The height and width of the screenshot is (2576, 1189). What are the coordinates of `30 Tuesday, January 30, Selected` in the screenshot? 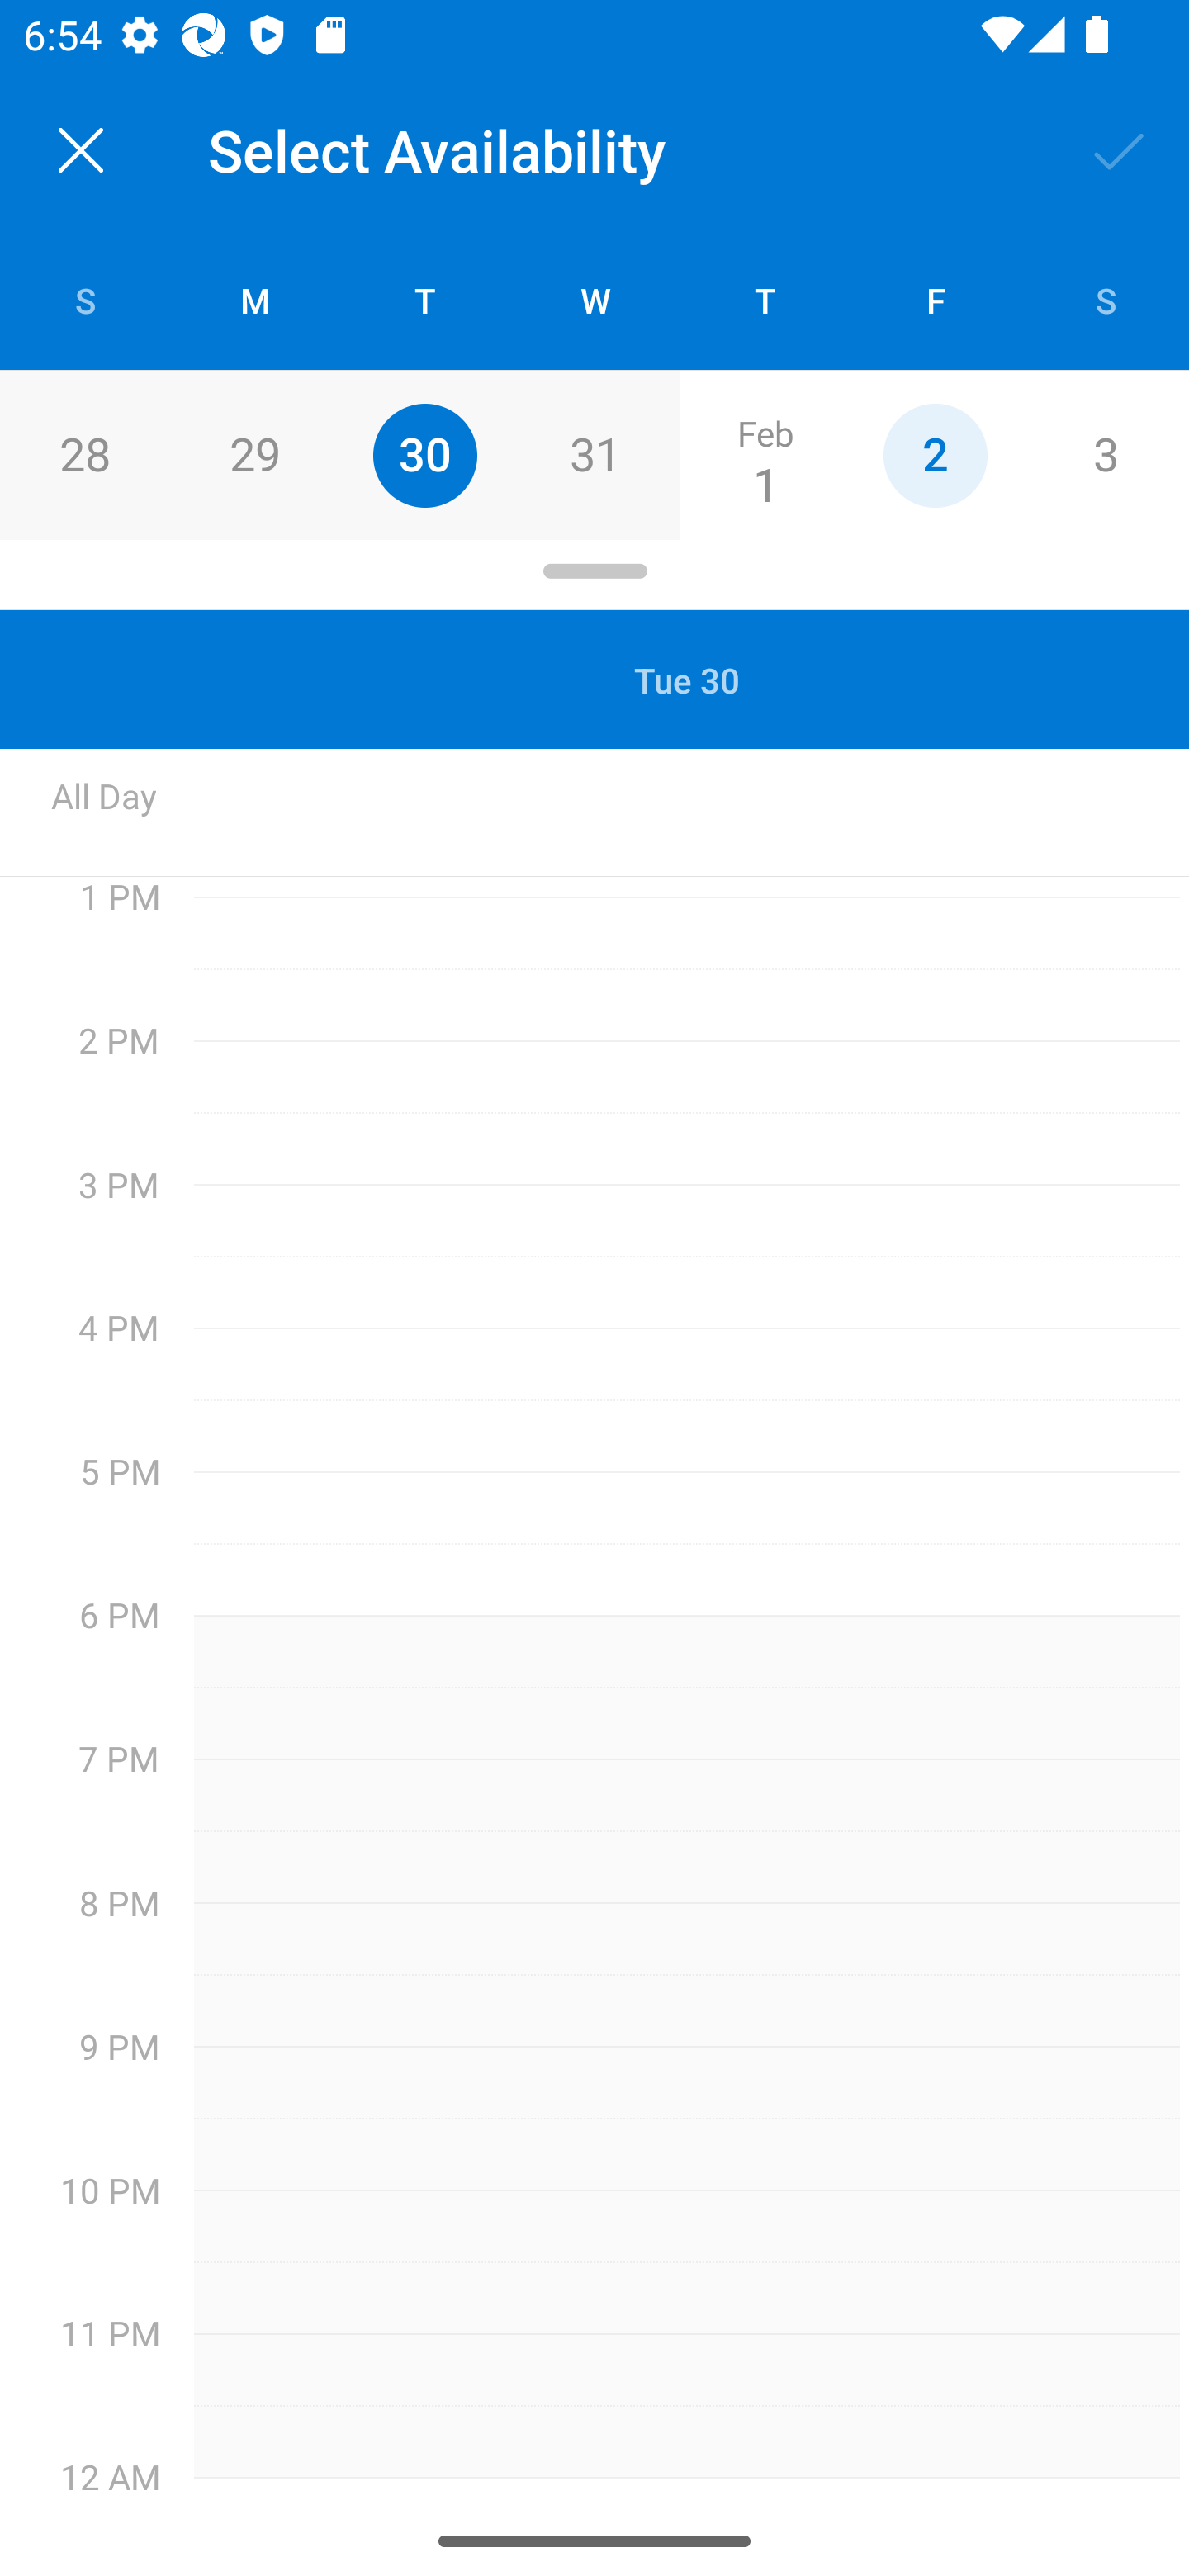 It's located at (424, 456).